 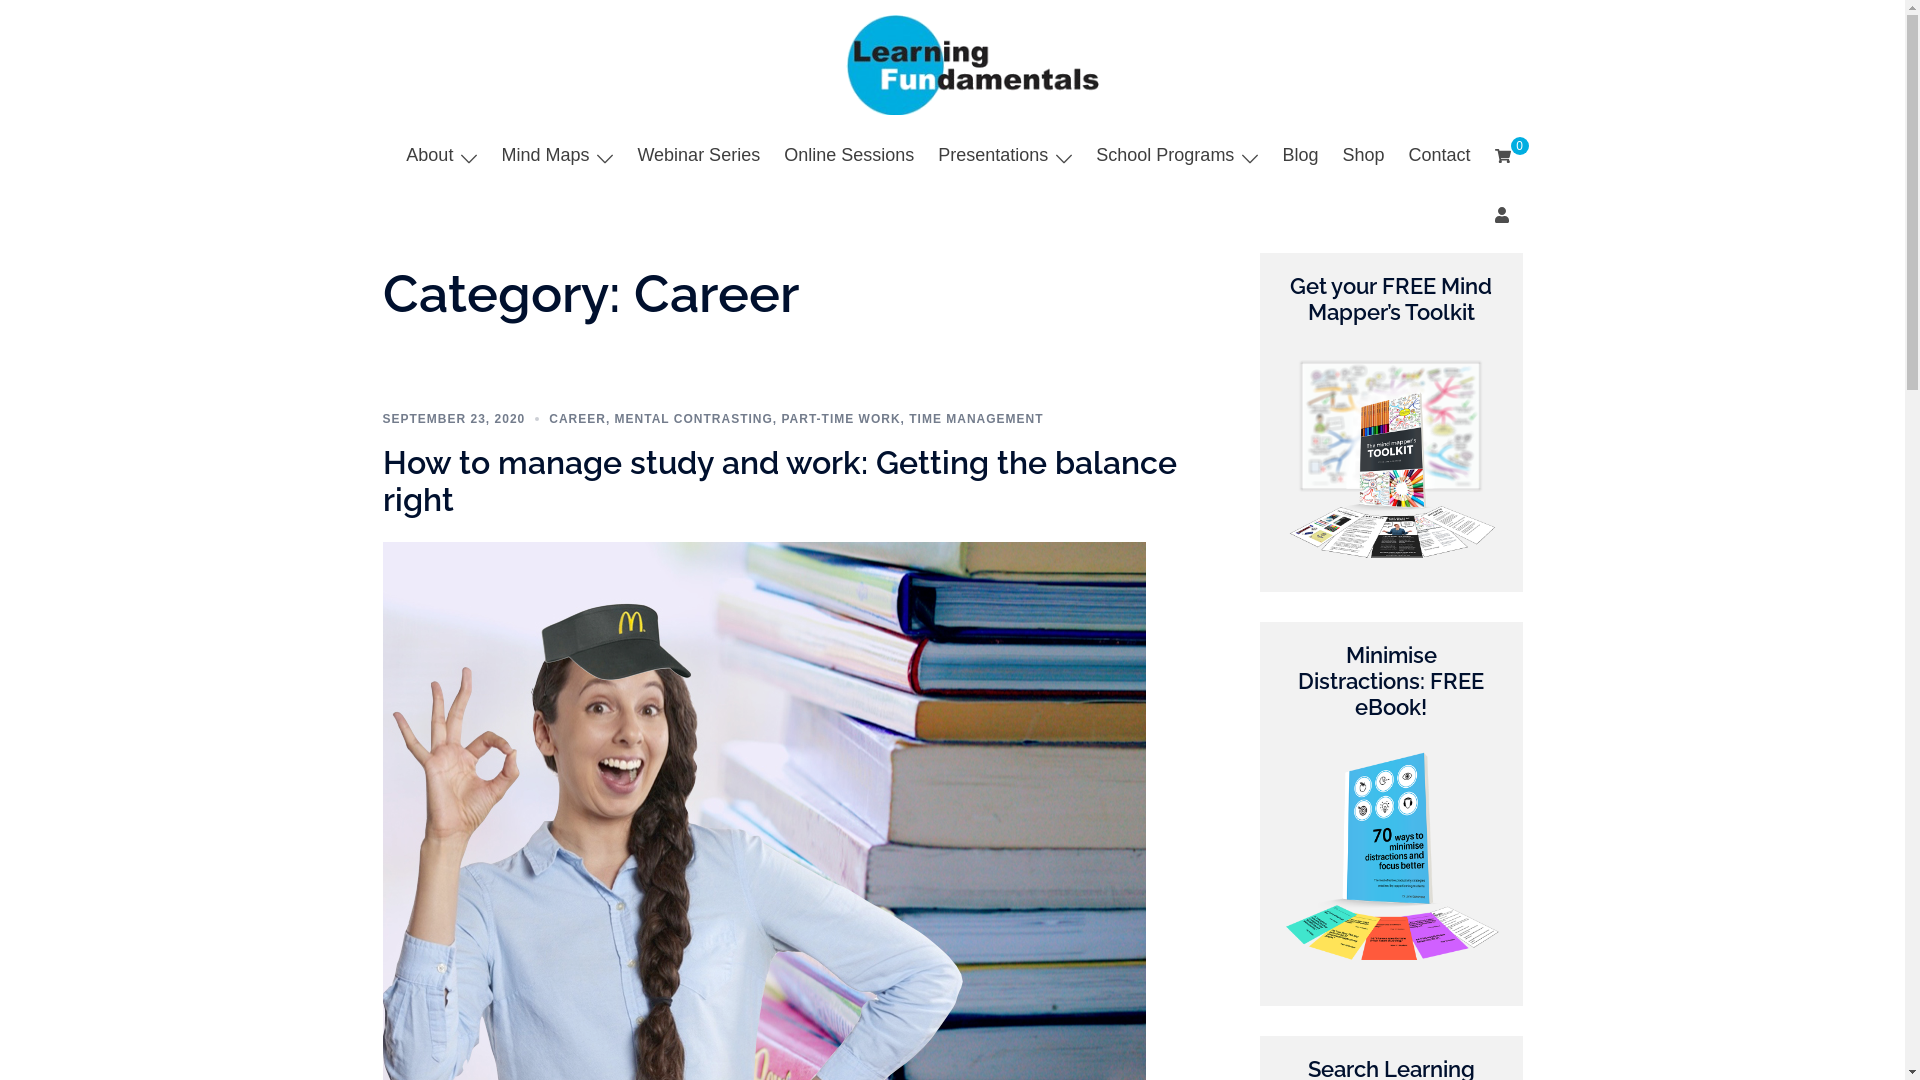 What do you see at coordinates (779, 481) in the screenshot?
I see `How to manage study and work: Getting the balance right` at bounding box center [779, 481].